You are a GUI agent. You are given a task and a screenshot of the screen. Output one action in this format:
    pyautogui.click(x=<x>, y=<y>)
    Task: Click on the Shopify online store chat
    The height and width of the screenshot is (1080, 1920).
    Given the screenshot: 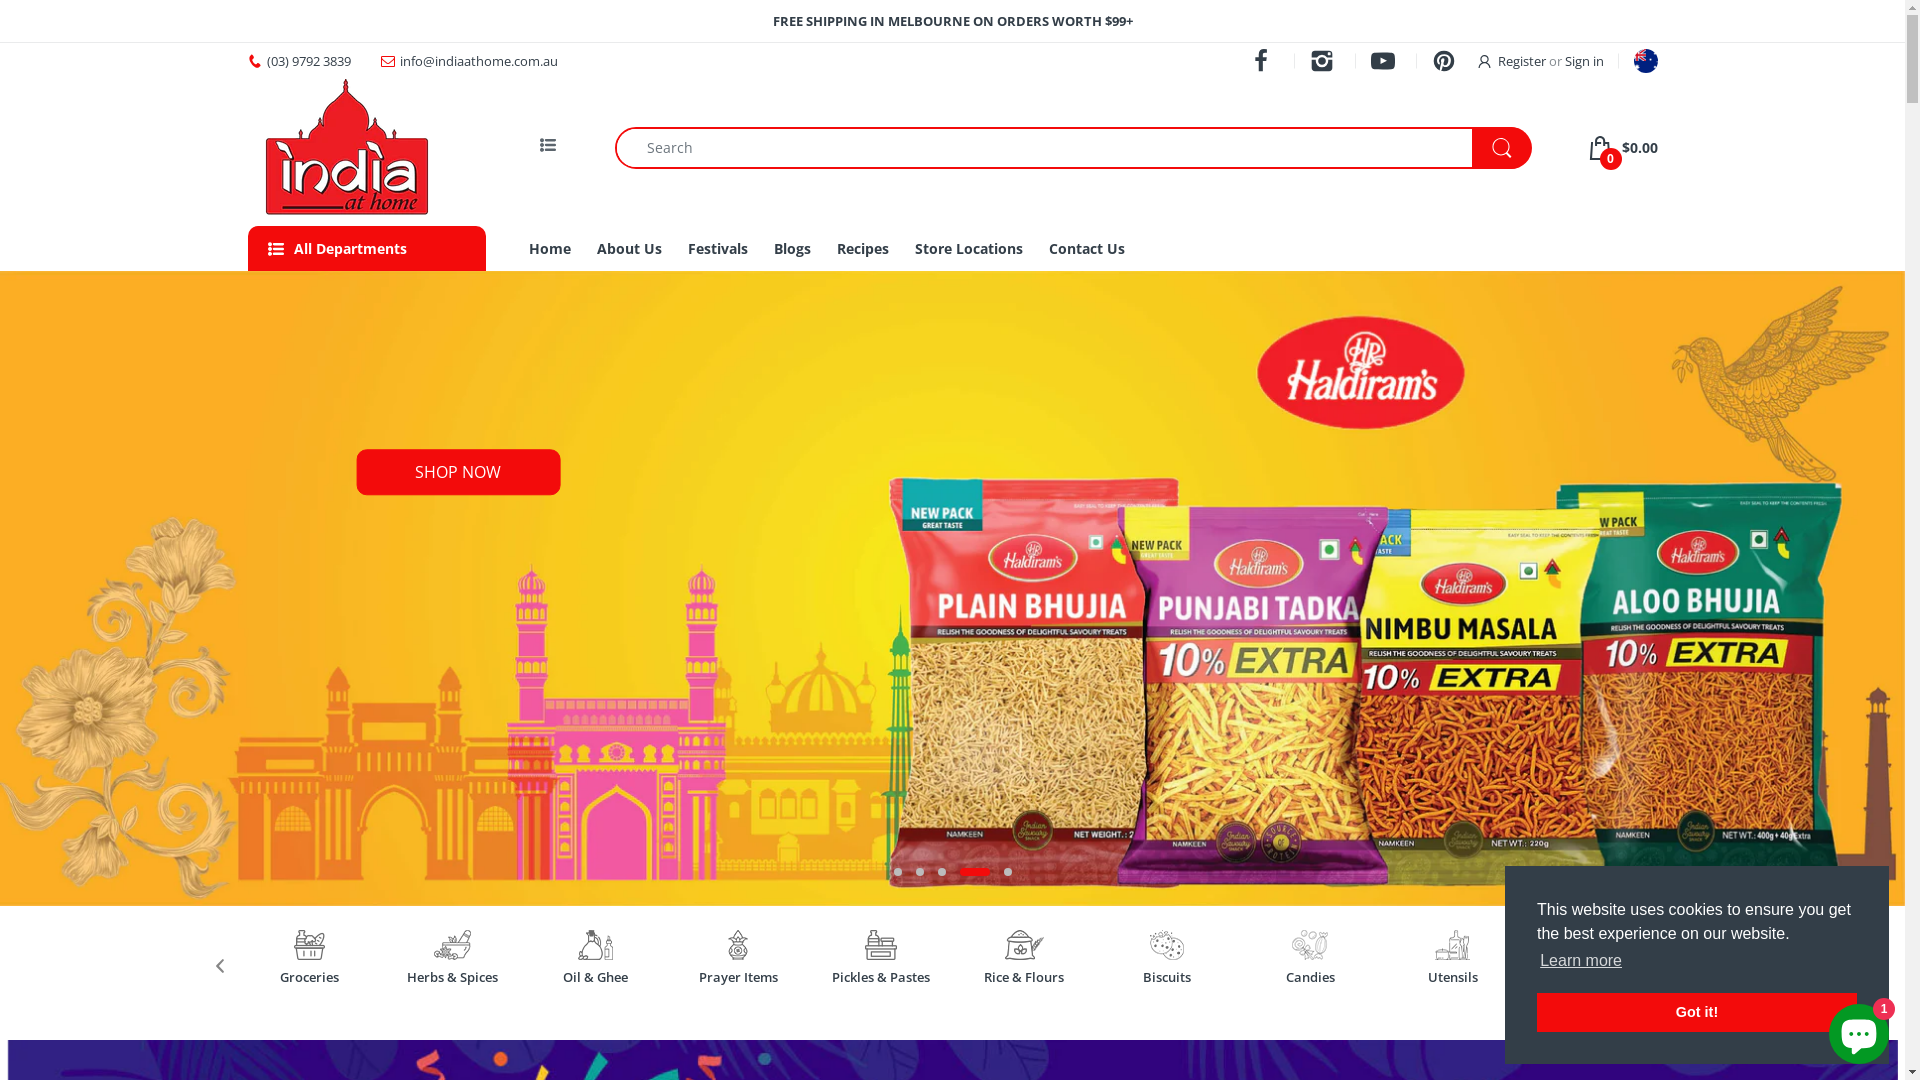 What is the action you would take?
    pyautogui.click(x=1859, y=1030)
    